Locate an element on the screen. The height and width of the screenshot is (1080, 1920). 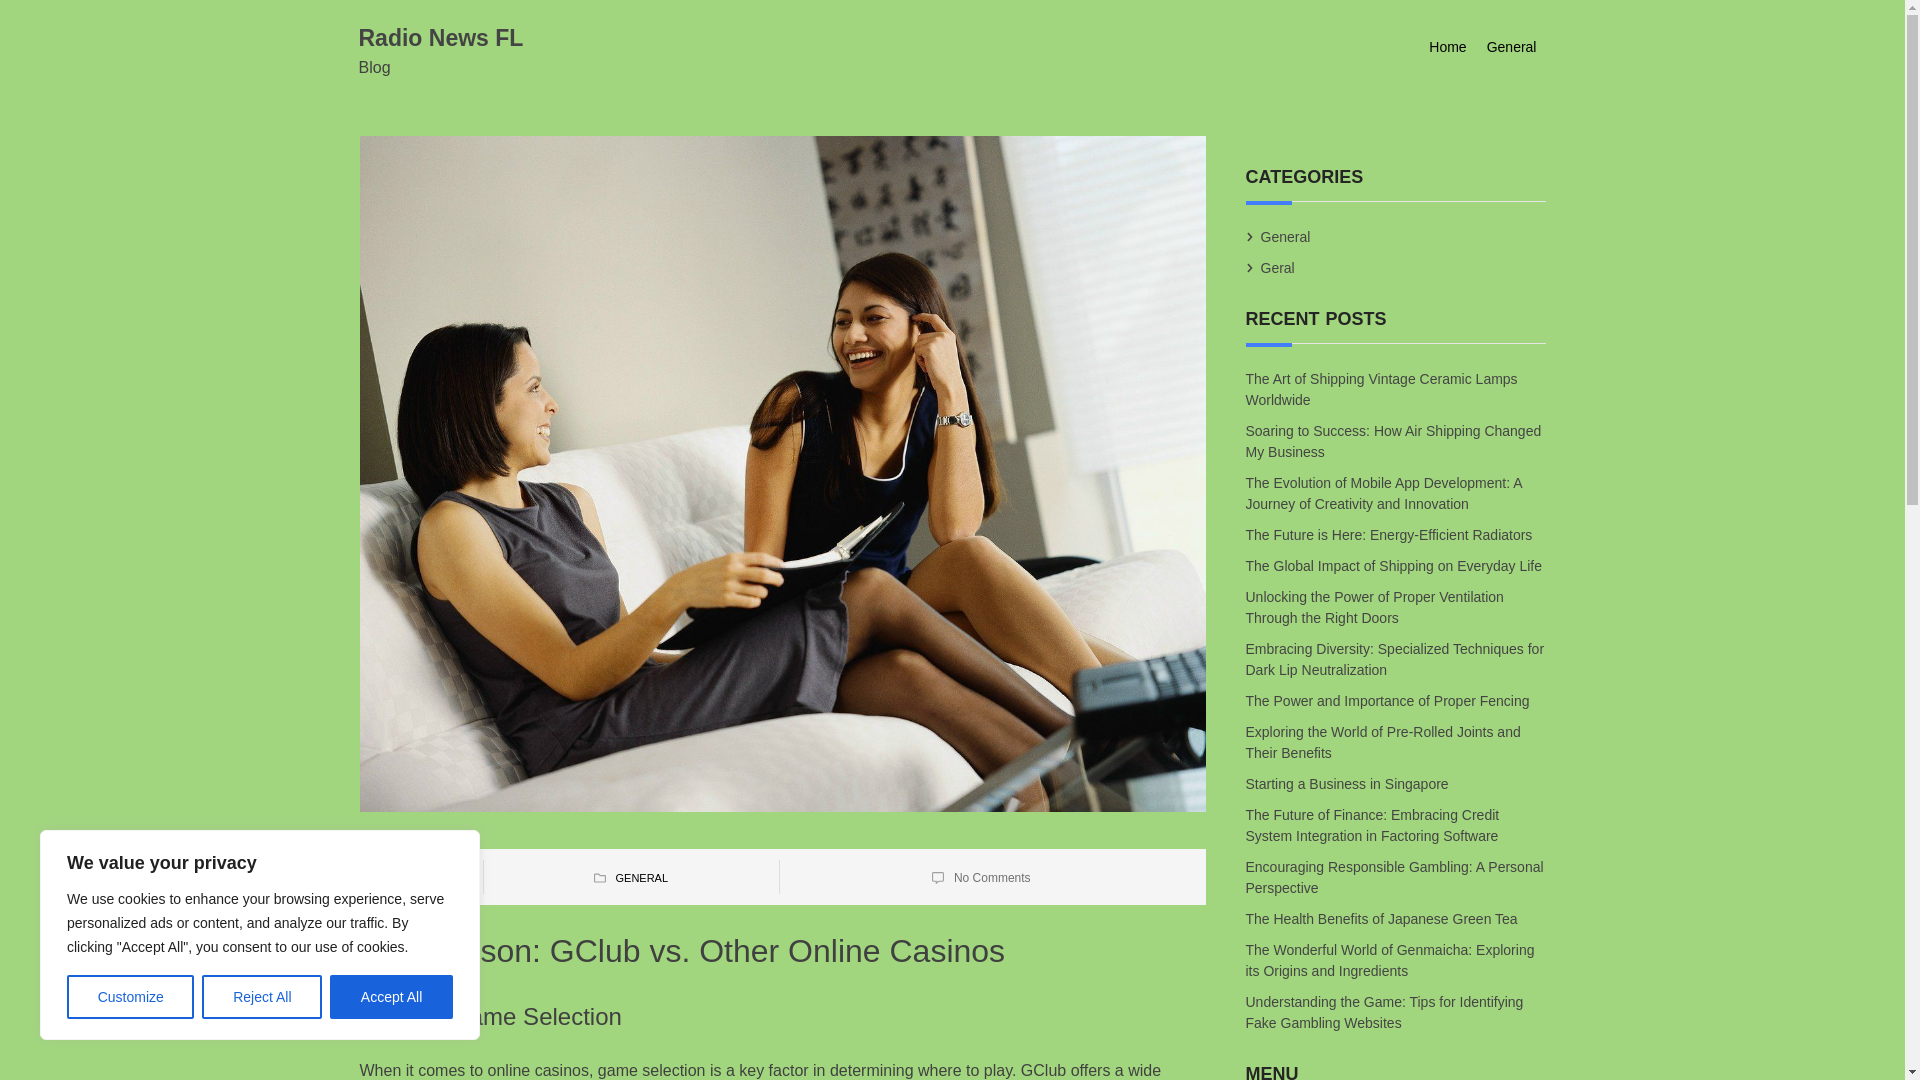
The Future is Here: Energy-Efficient Radiators is located at coordinates (1390, 534).